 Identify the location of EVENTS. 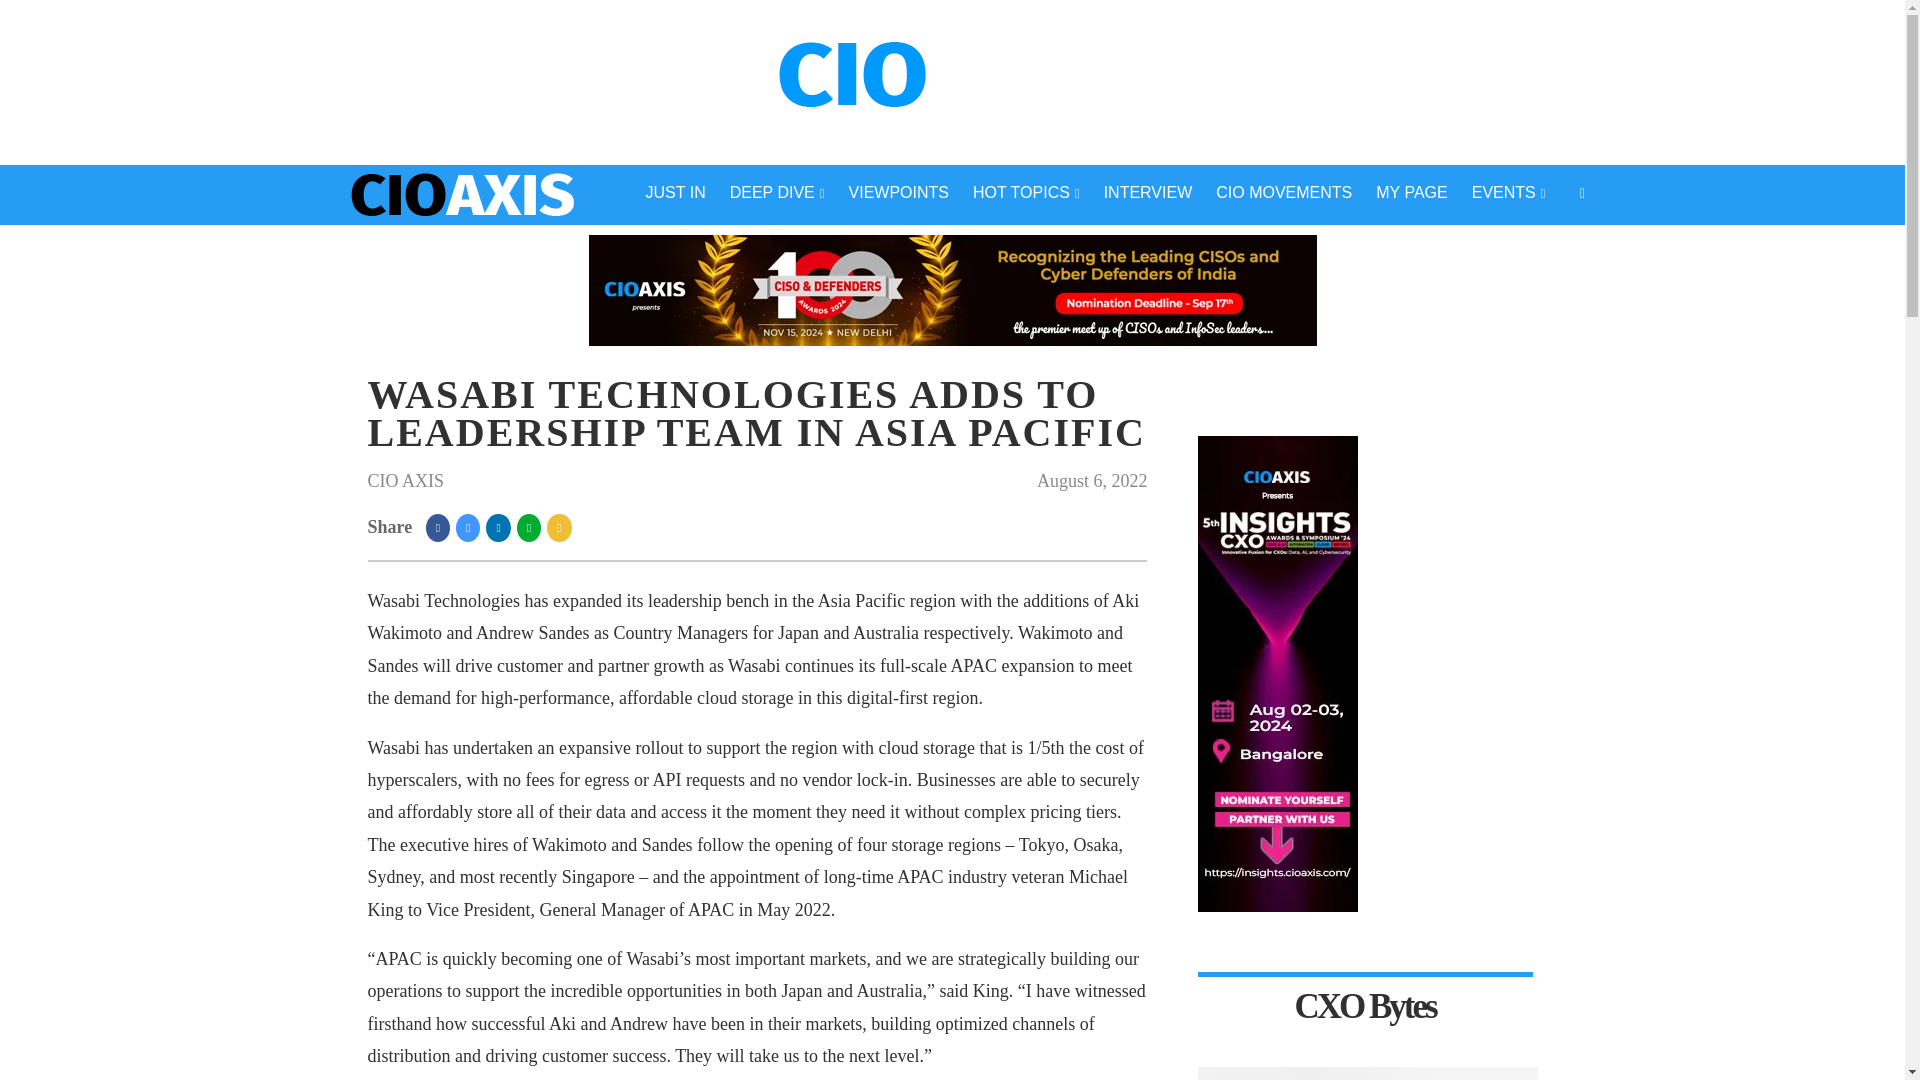
(1508, 194).